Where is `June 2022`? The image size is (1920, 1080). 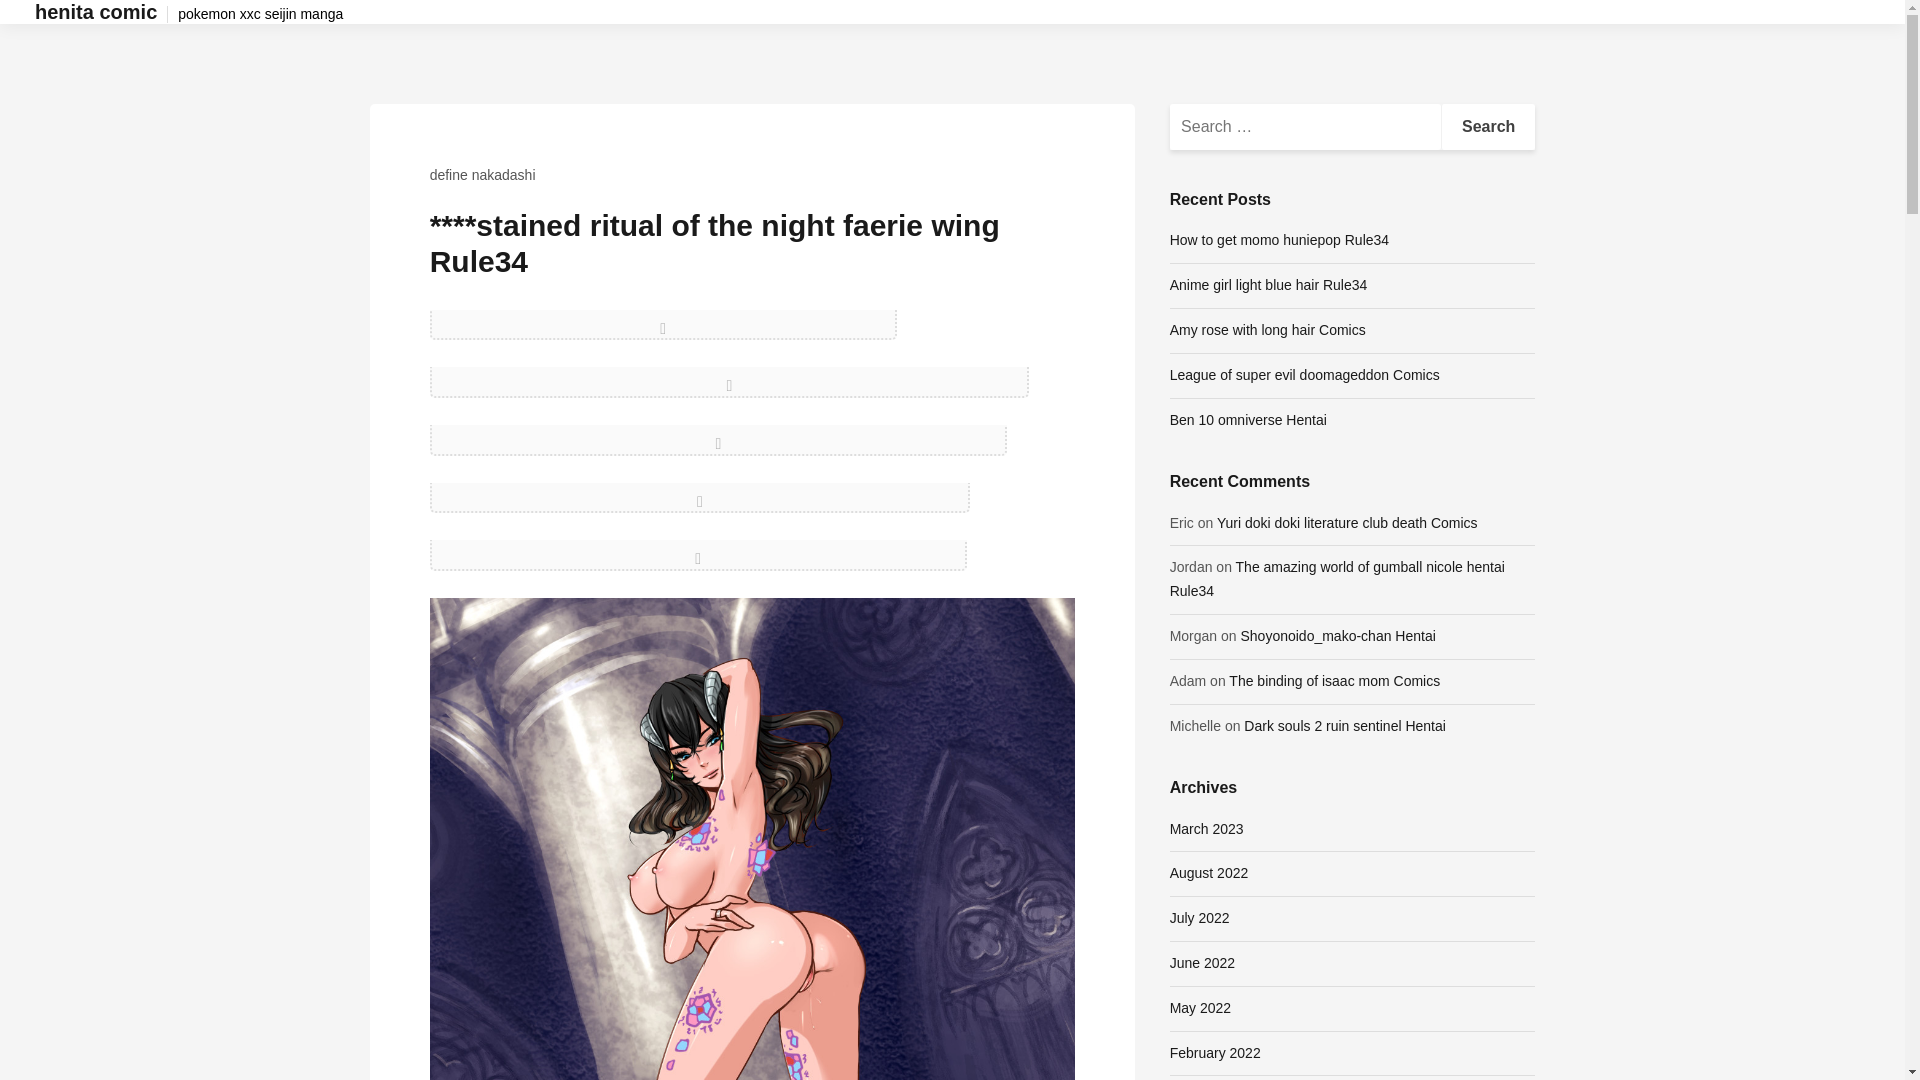 June 2022 is located at coordinates (1202, 962).